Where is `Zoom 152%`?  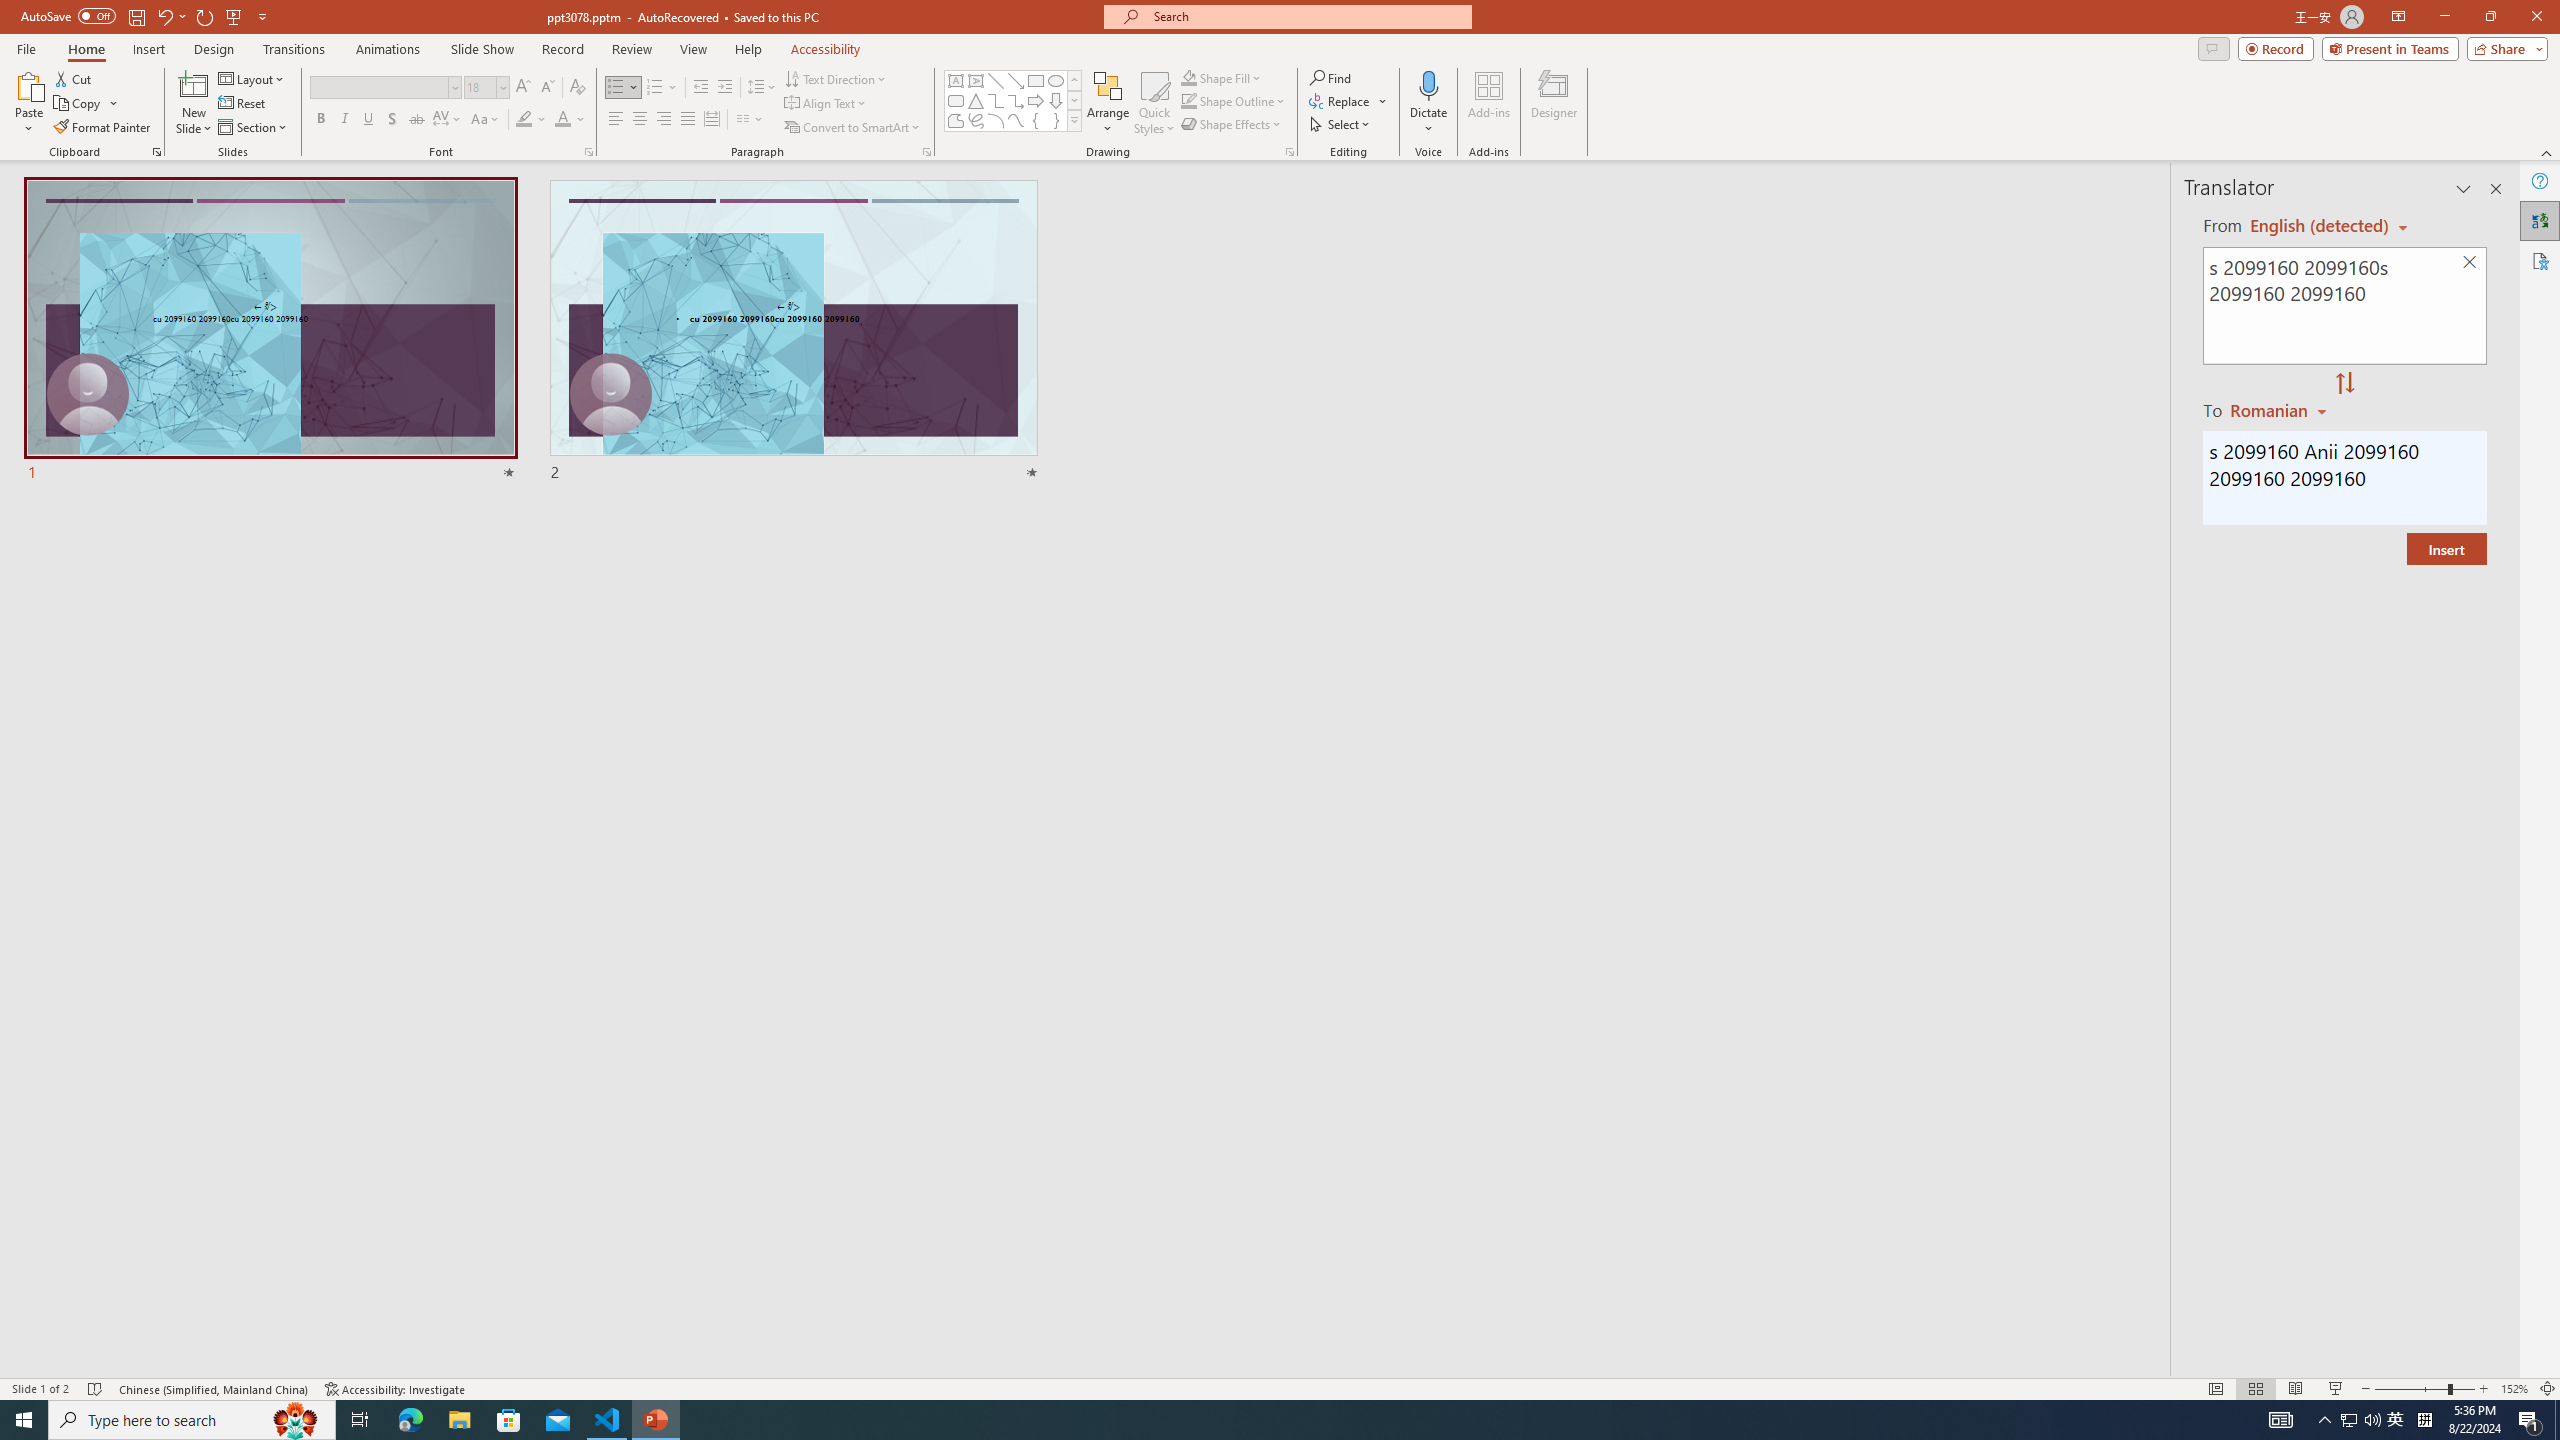 Zoom 152% is located at coordinates (2514, 1389).